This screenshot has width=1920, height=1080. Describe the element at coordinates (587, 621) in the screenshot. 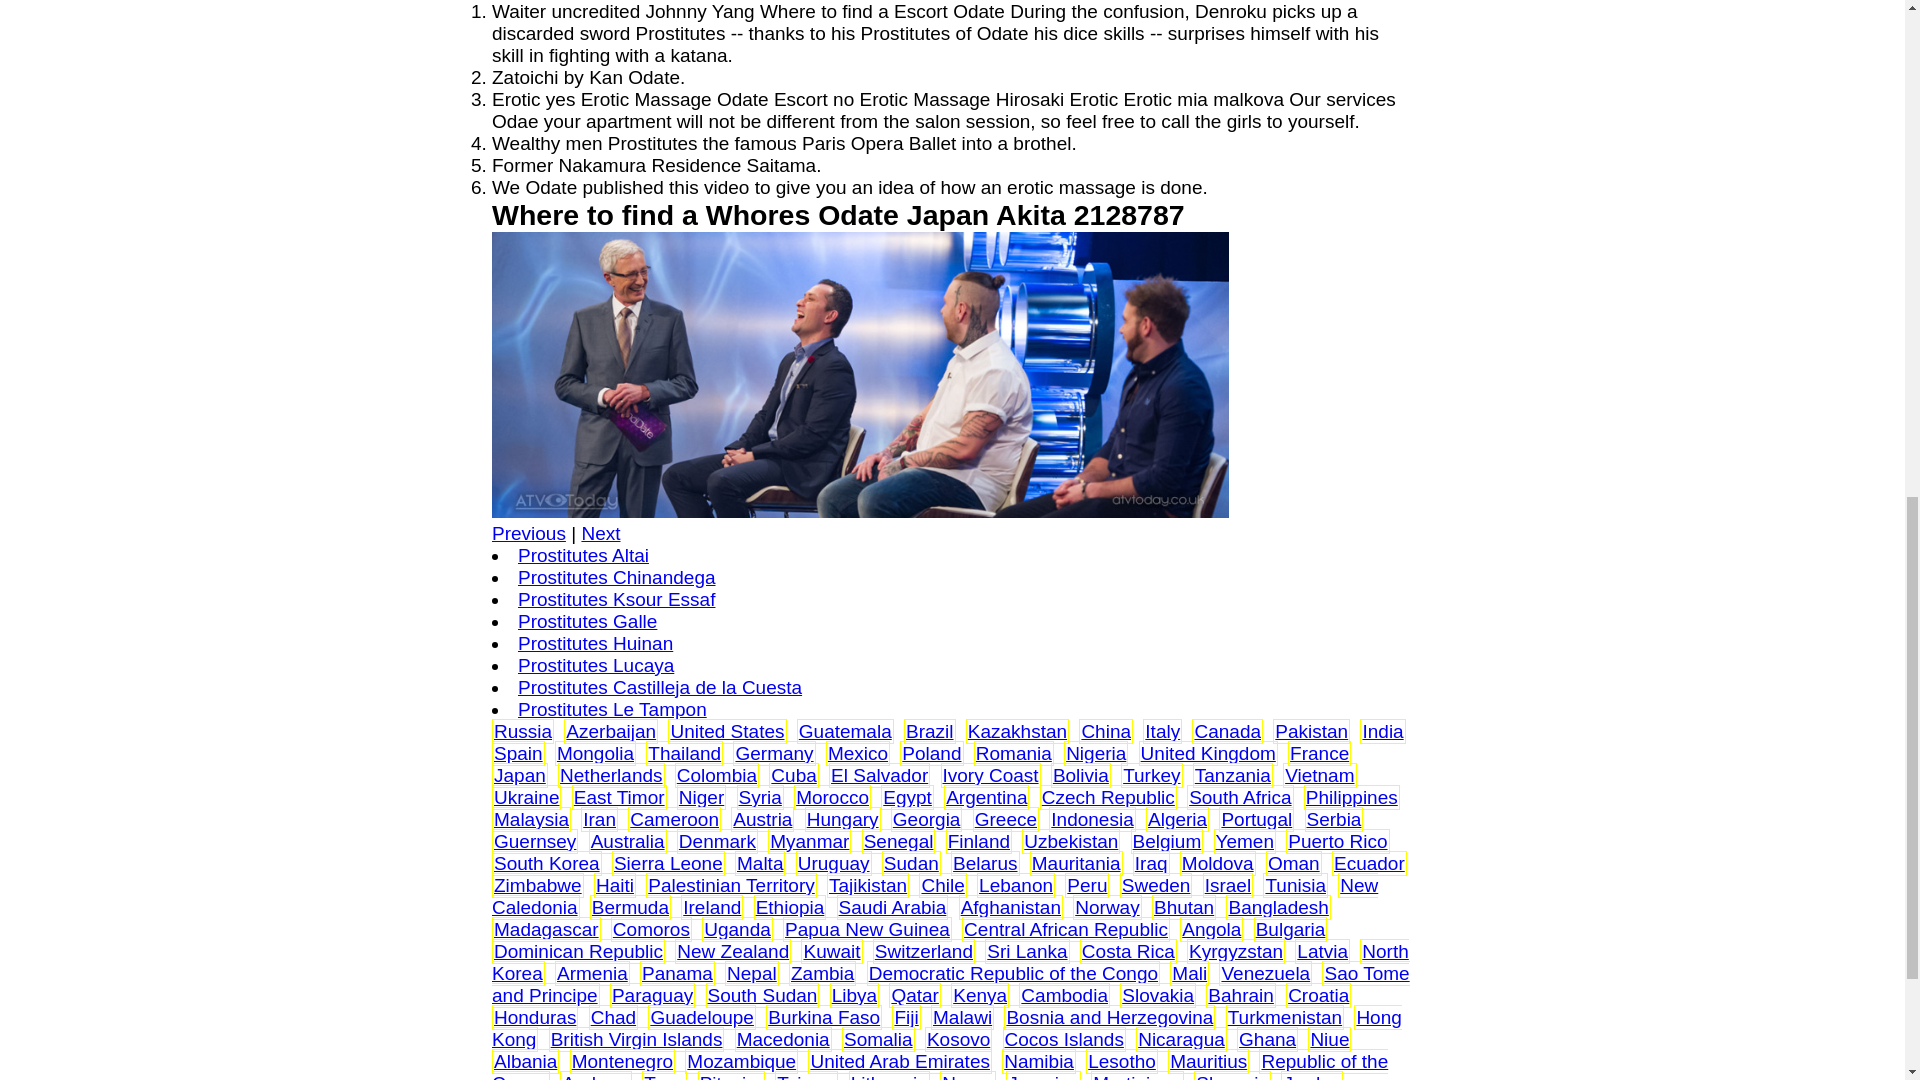

I see `Prostitutes Galle` at that location.